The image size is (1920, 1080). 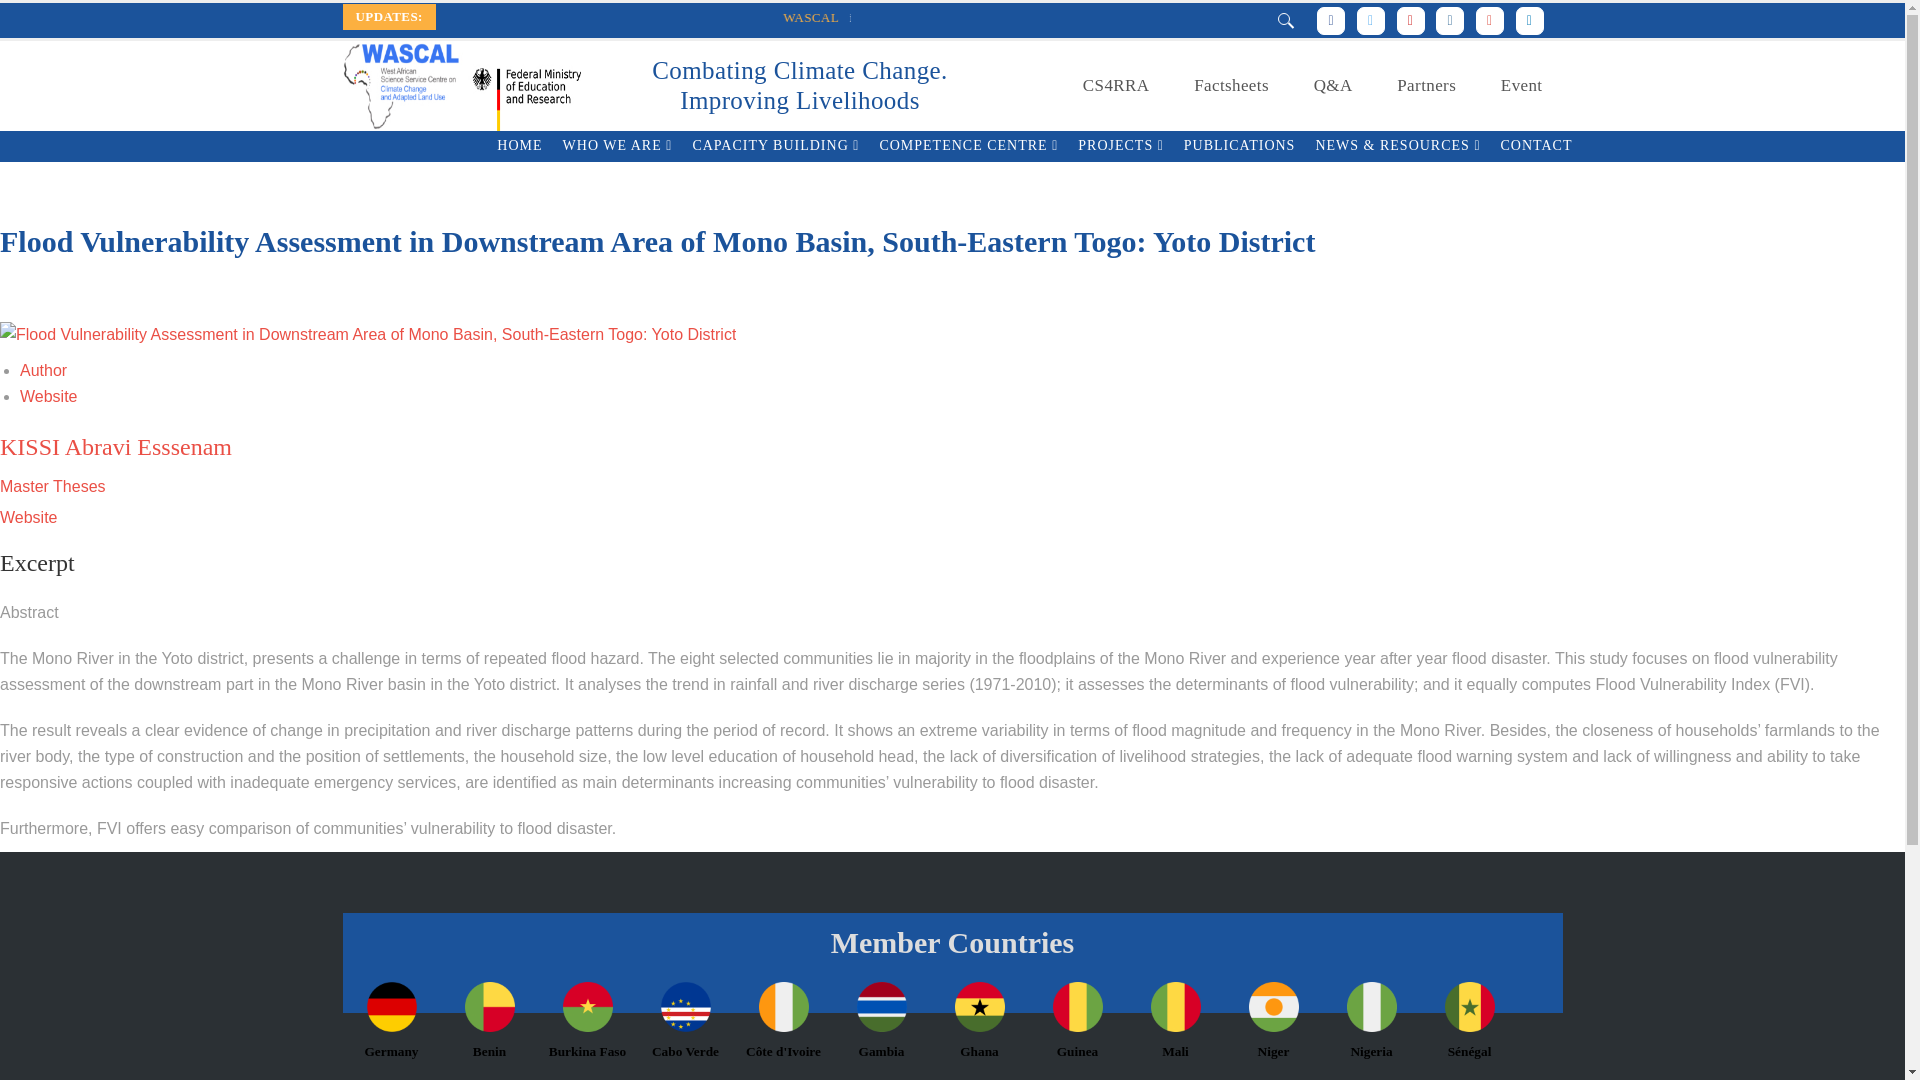 I want to click on Factsheets, so click(x=1230, y=86).